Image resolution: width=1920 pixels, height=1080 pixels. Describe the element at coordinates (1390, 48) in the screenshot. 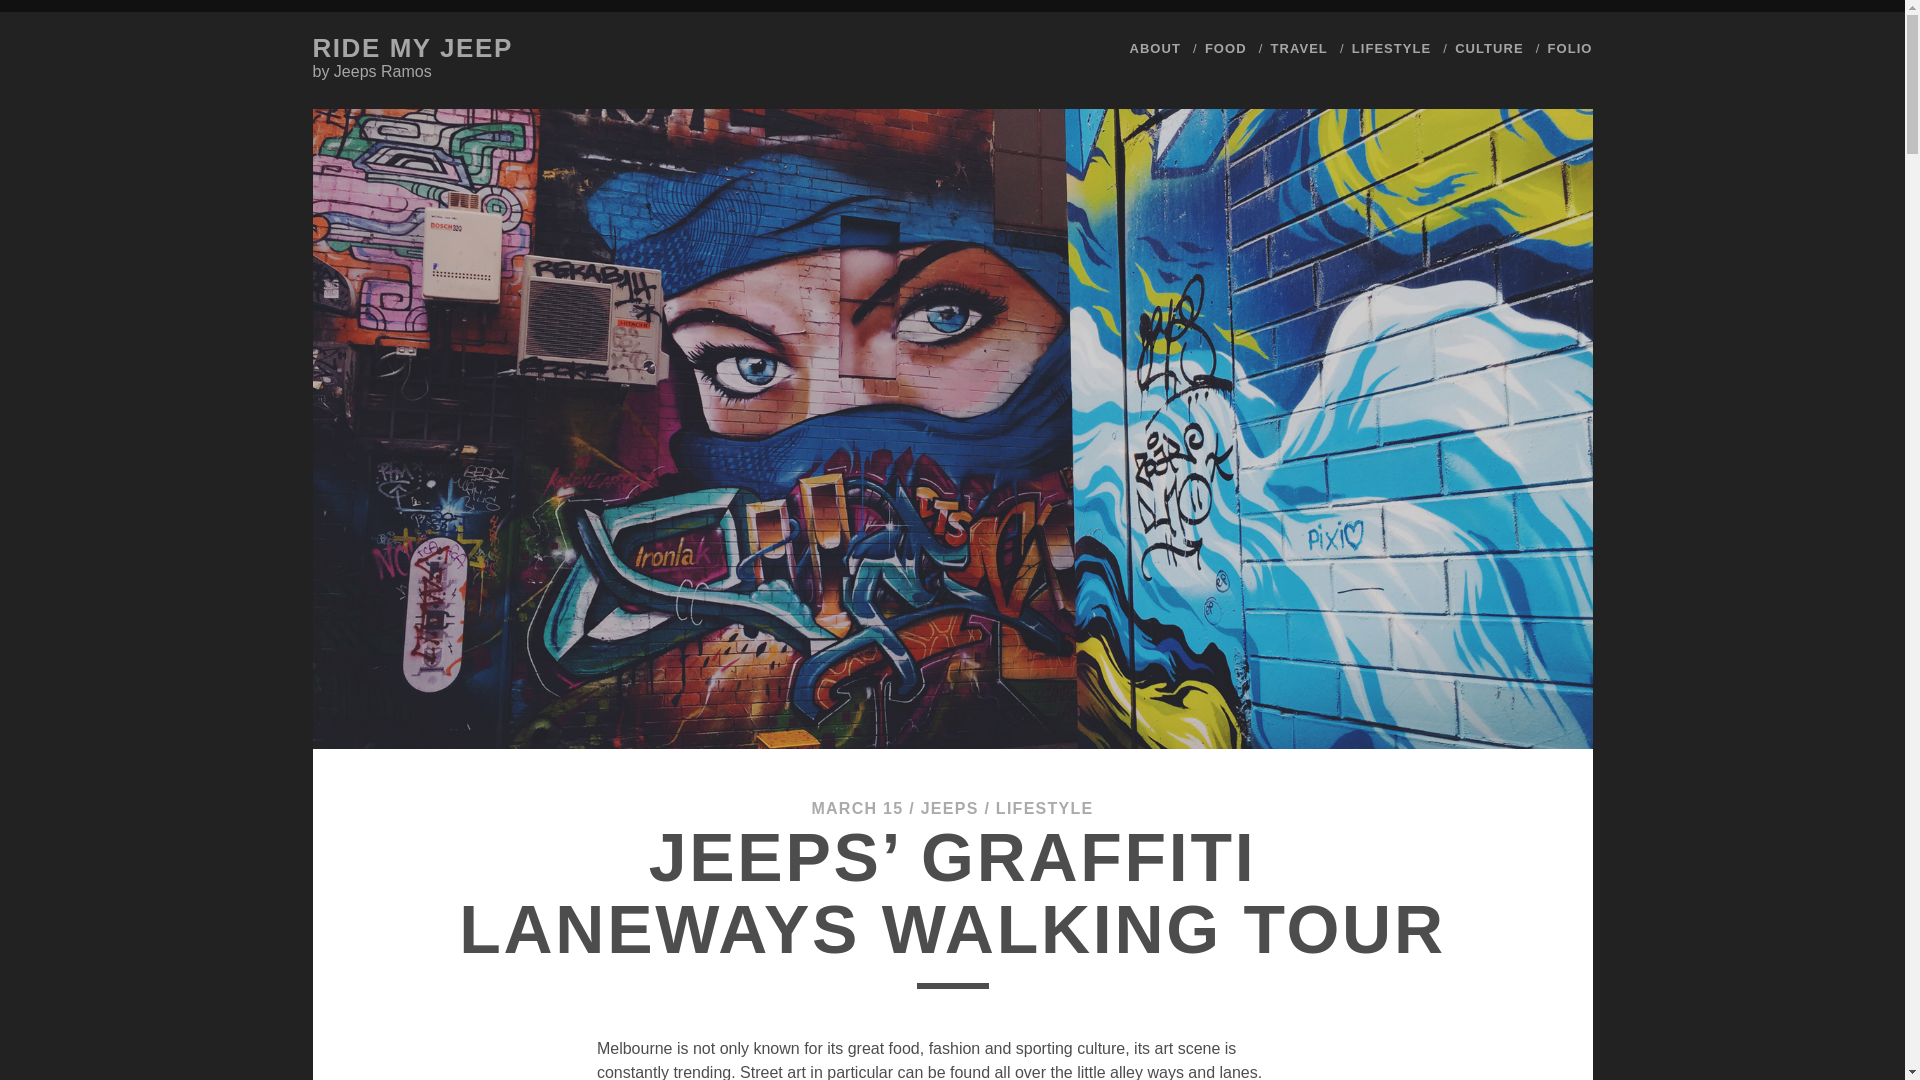

I see `LIFESTYLE` at that location.